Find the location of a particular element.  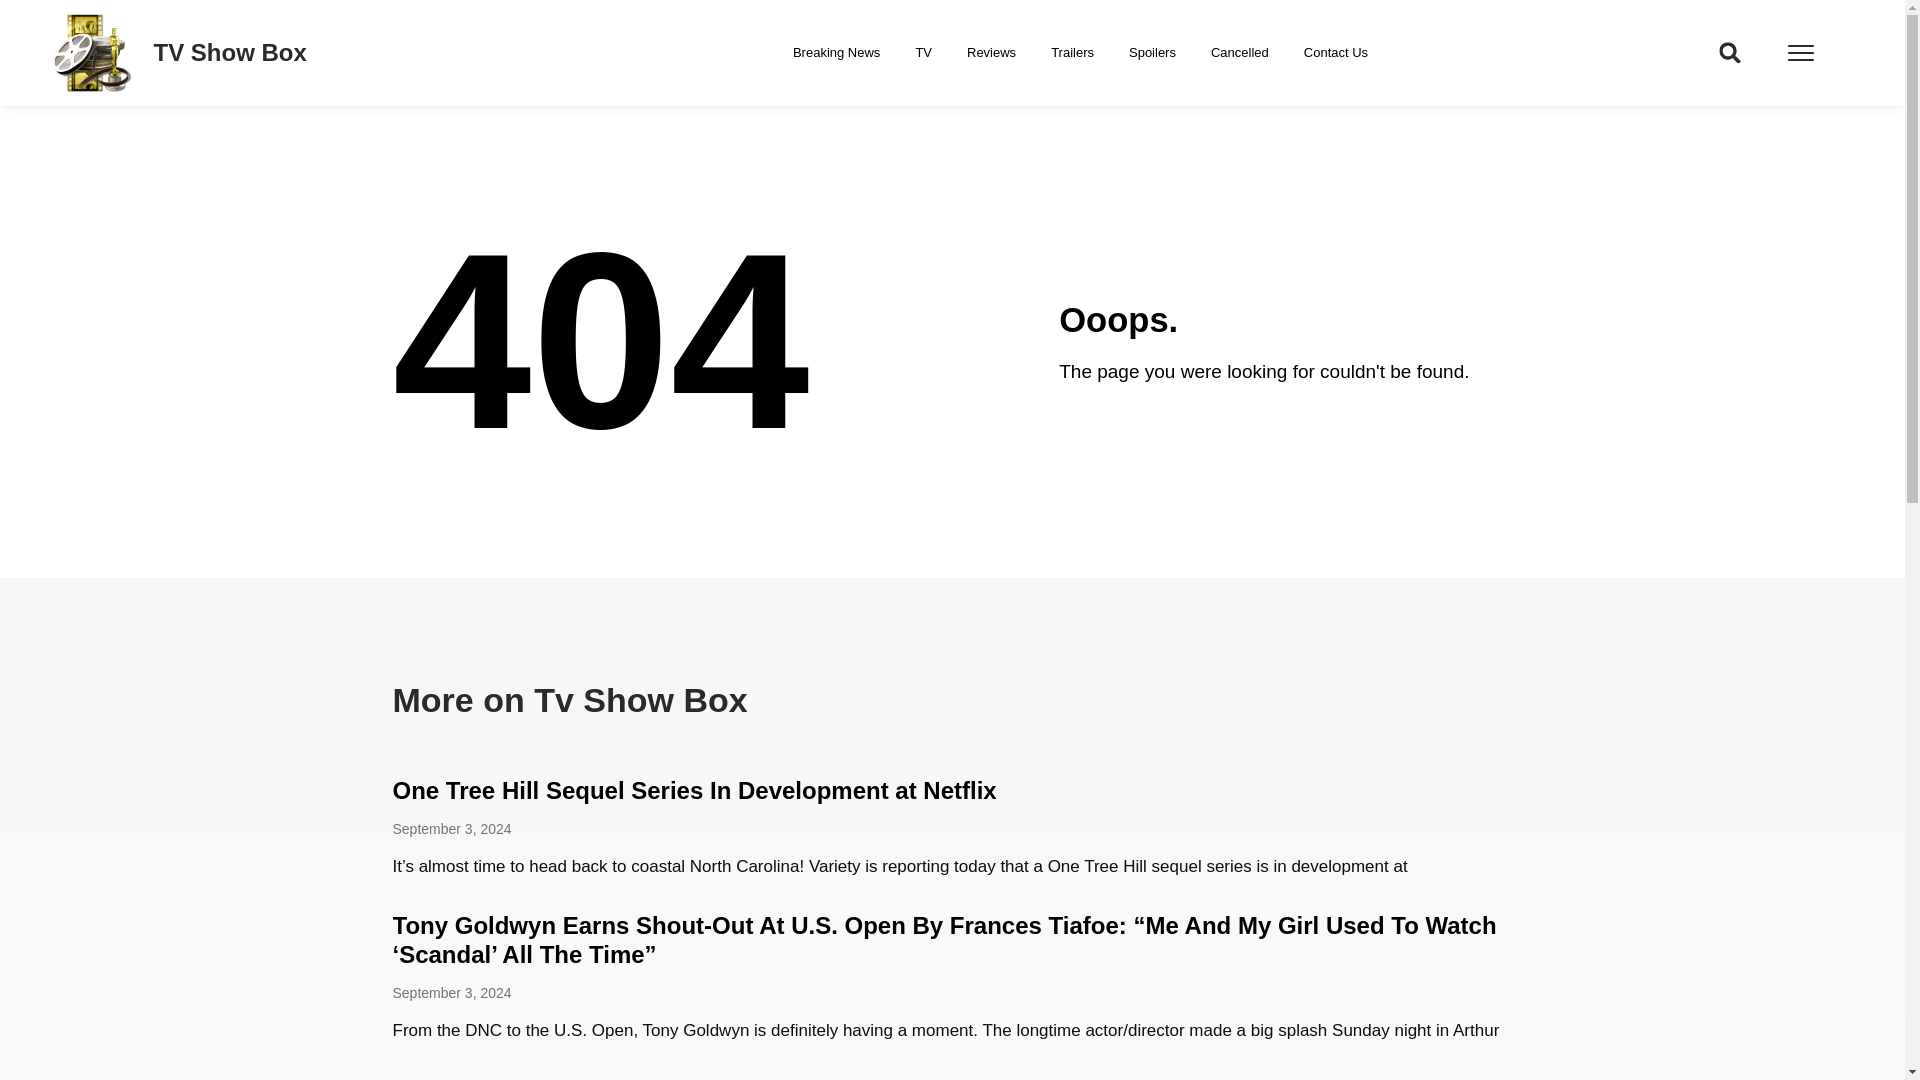

One Tree Hill Sequel Series In Development at Netflix is located at coordinates (694, 790).